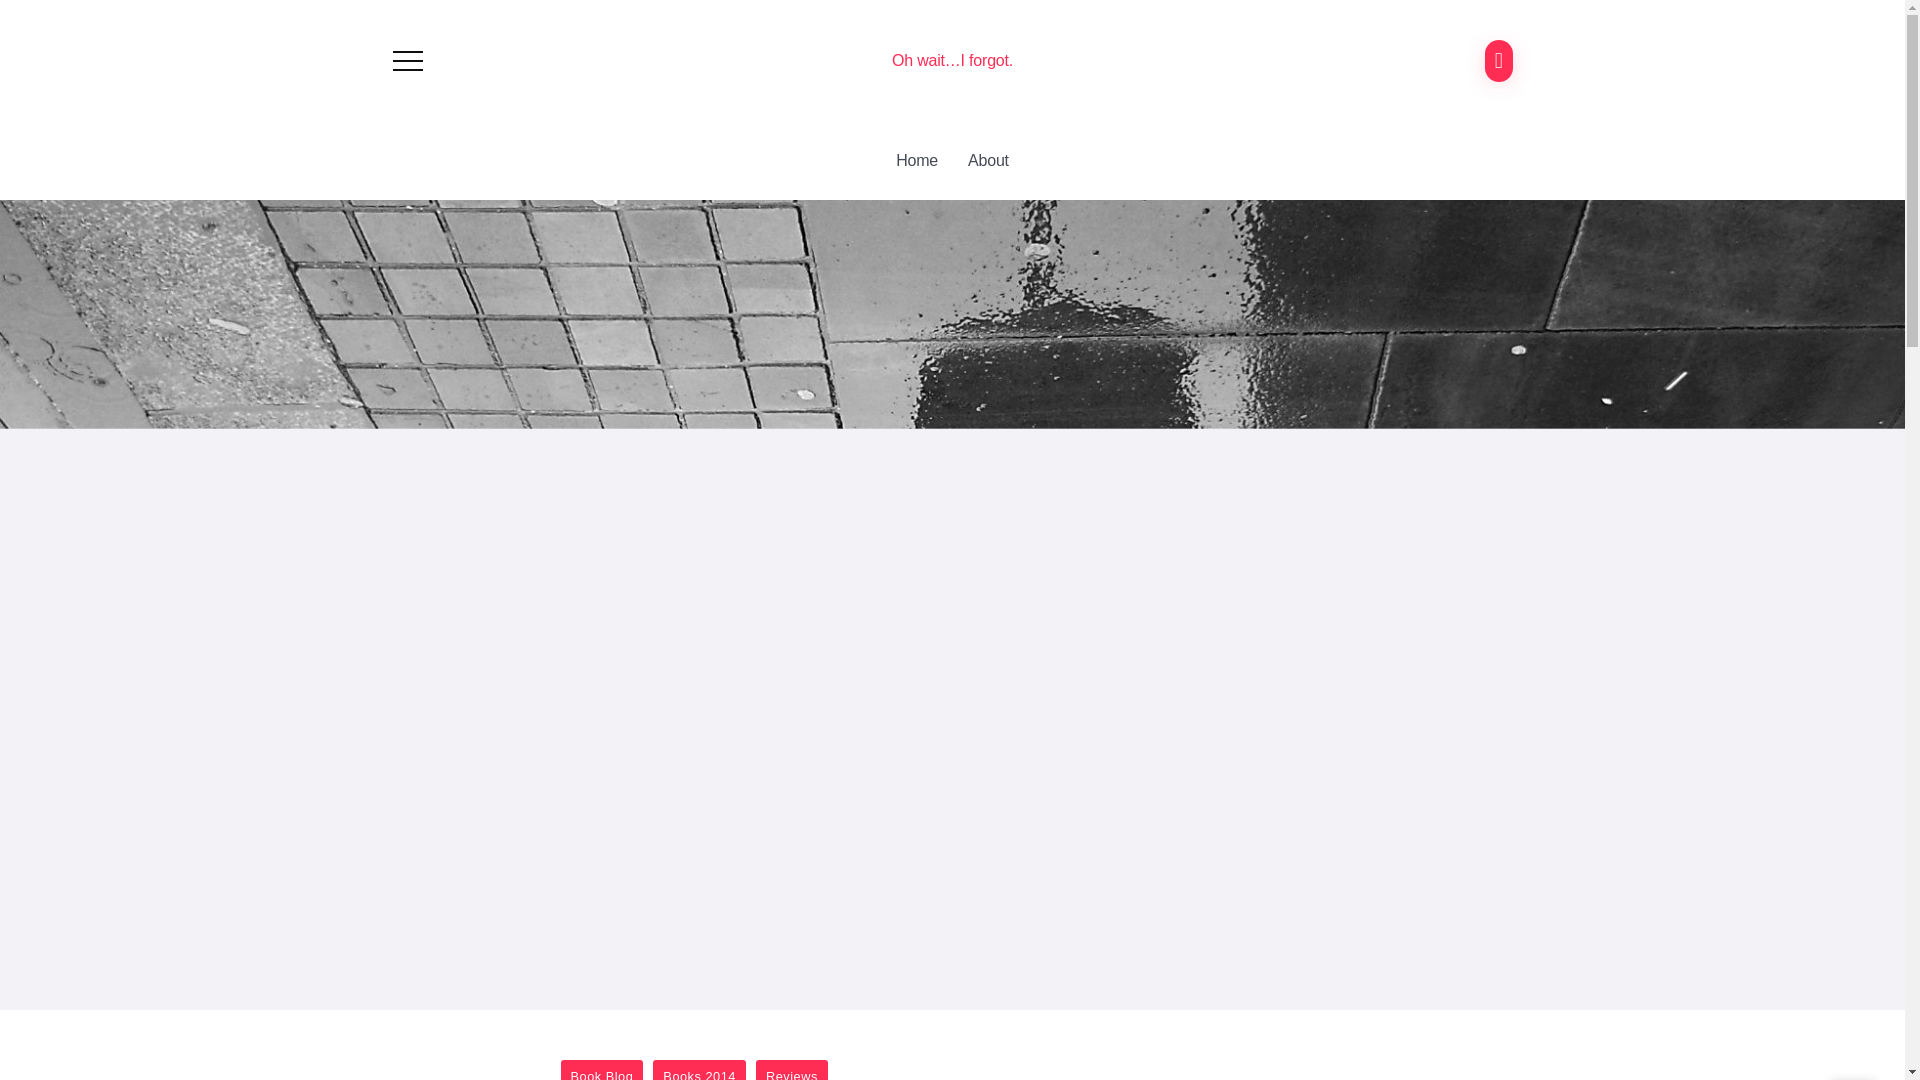  What do you see at coordinates (699, 1070) in the screenshot?
I see `Books 2014` at bounding box center [699, 1070].